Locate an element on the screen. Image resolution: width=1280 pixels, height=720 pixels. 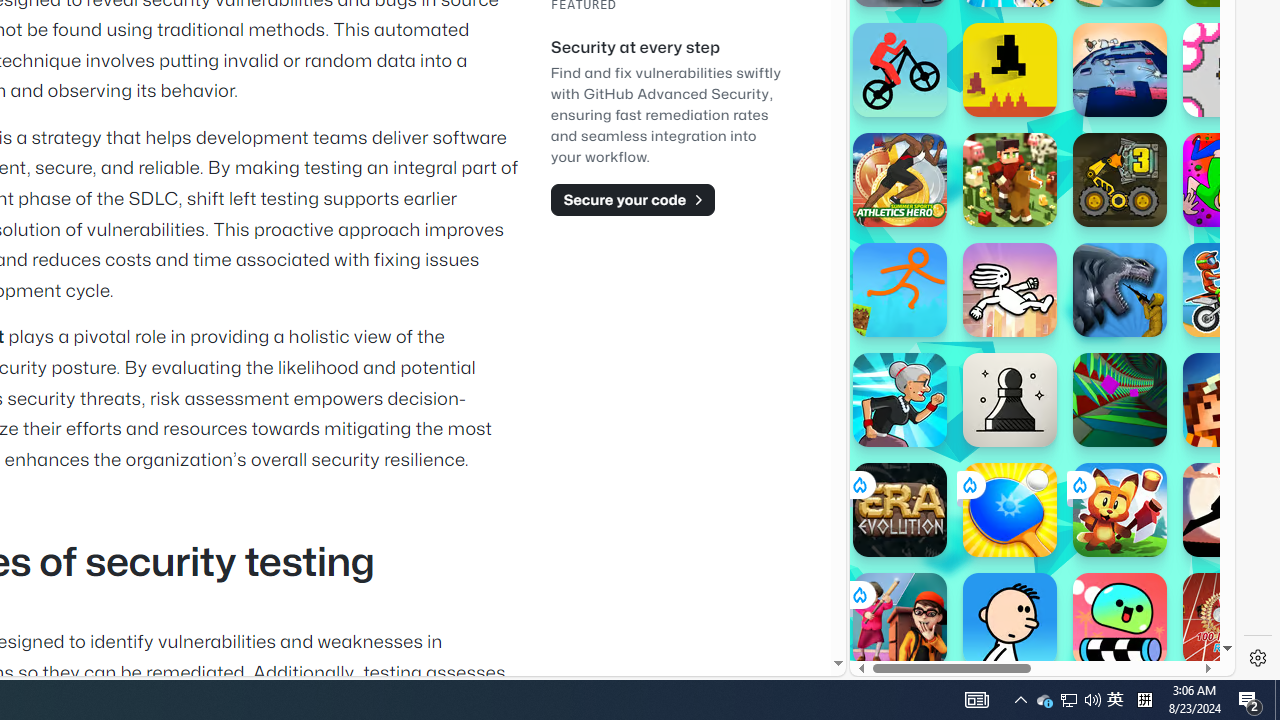
Into the Pit is located at coordinates (1230, 70).